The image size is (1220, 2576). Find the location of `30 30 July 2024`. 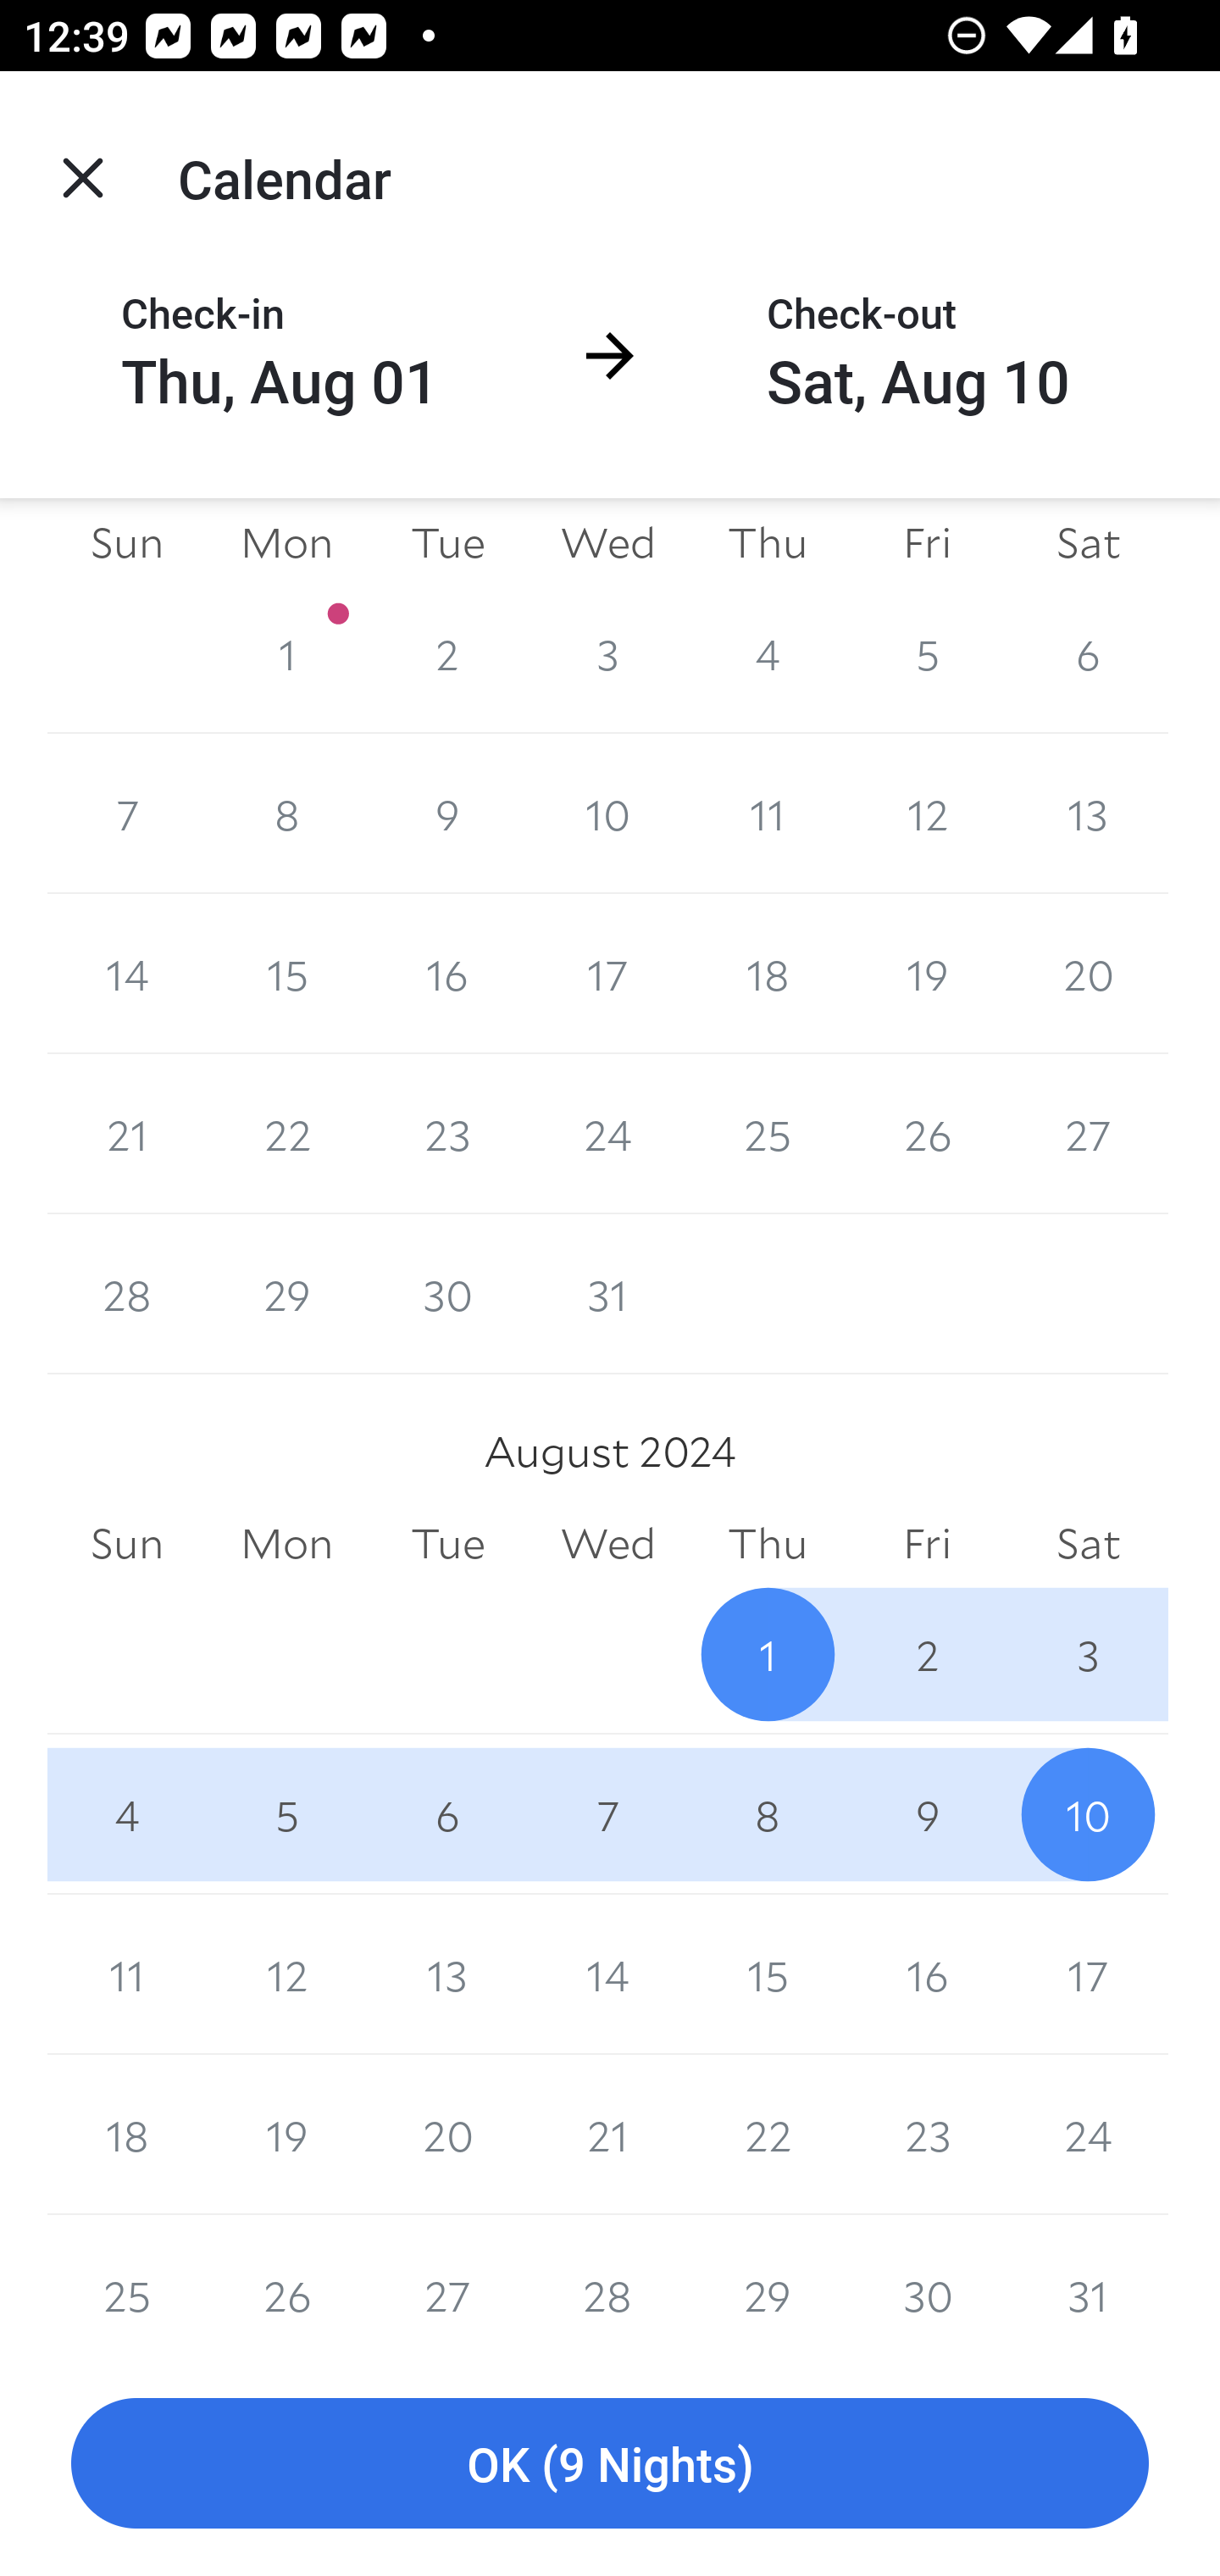

30 30 July 2024 is located at coordinates (447, 1294).